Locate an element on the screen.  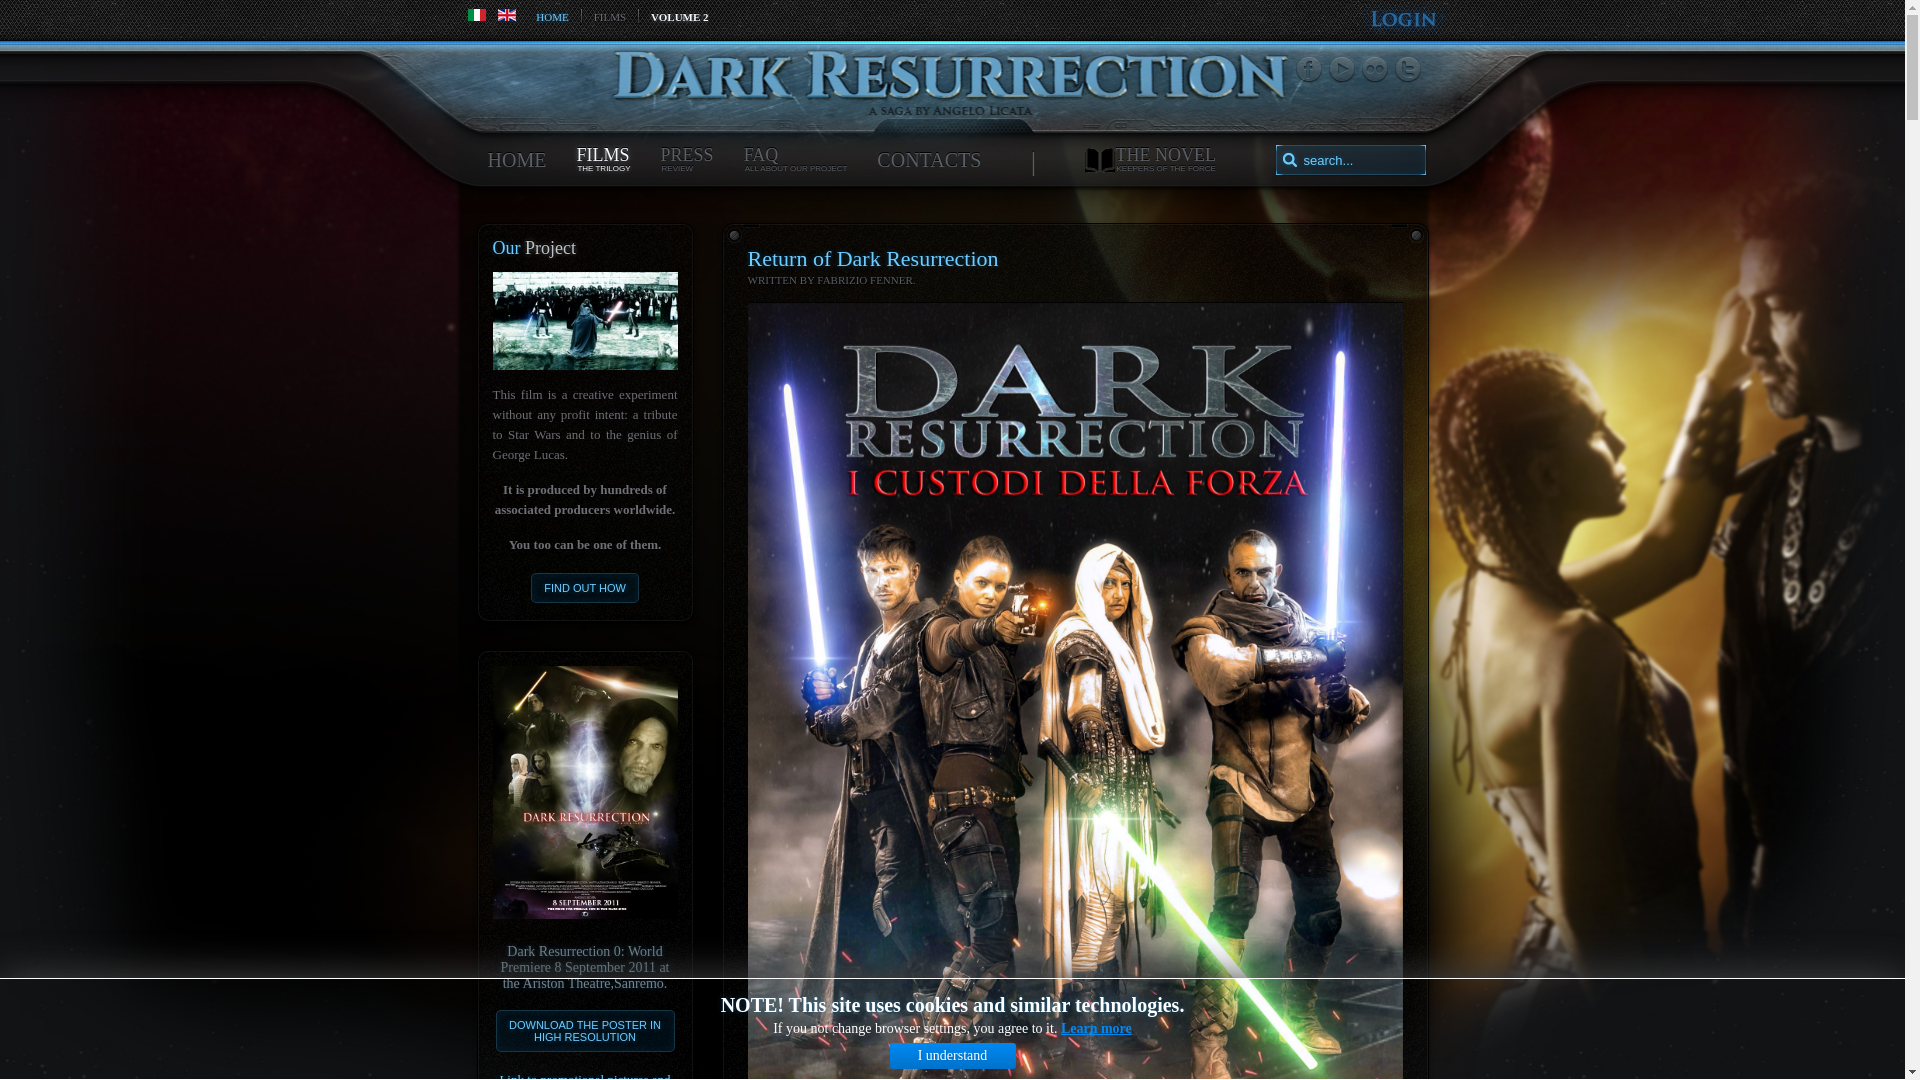
facebook is located at coordinates (517, 159).